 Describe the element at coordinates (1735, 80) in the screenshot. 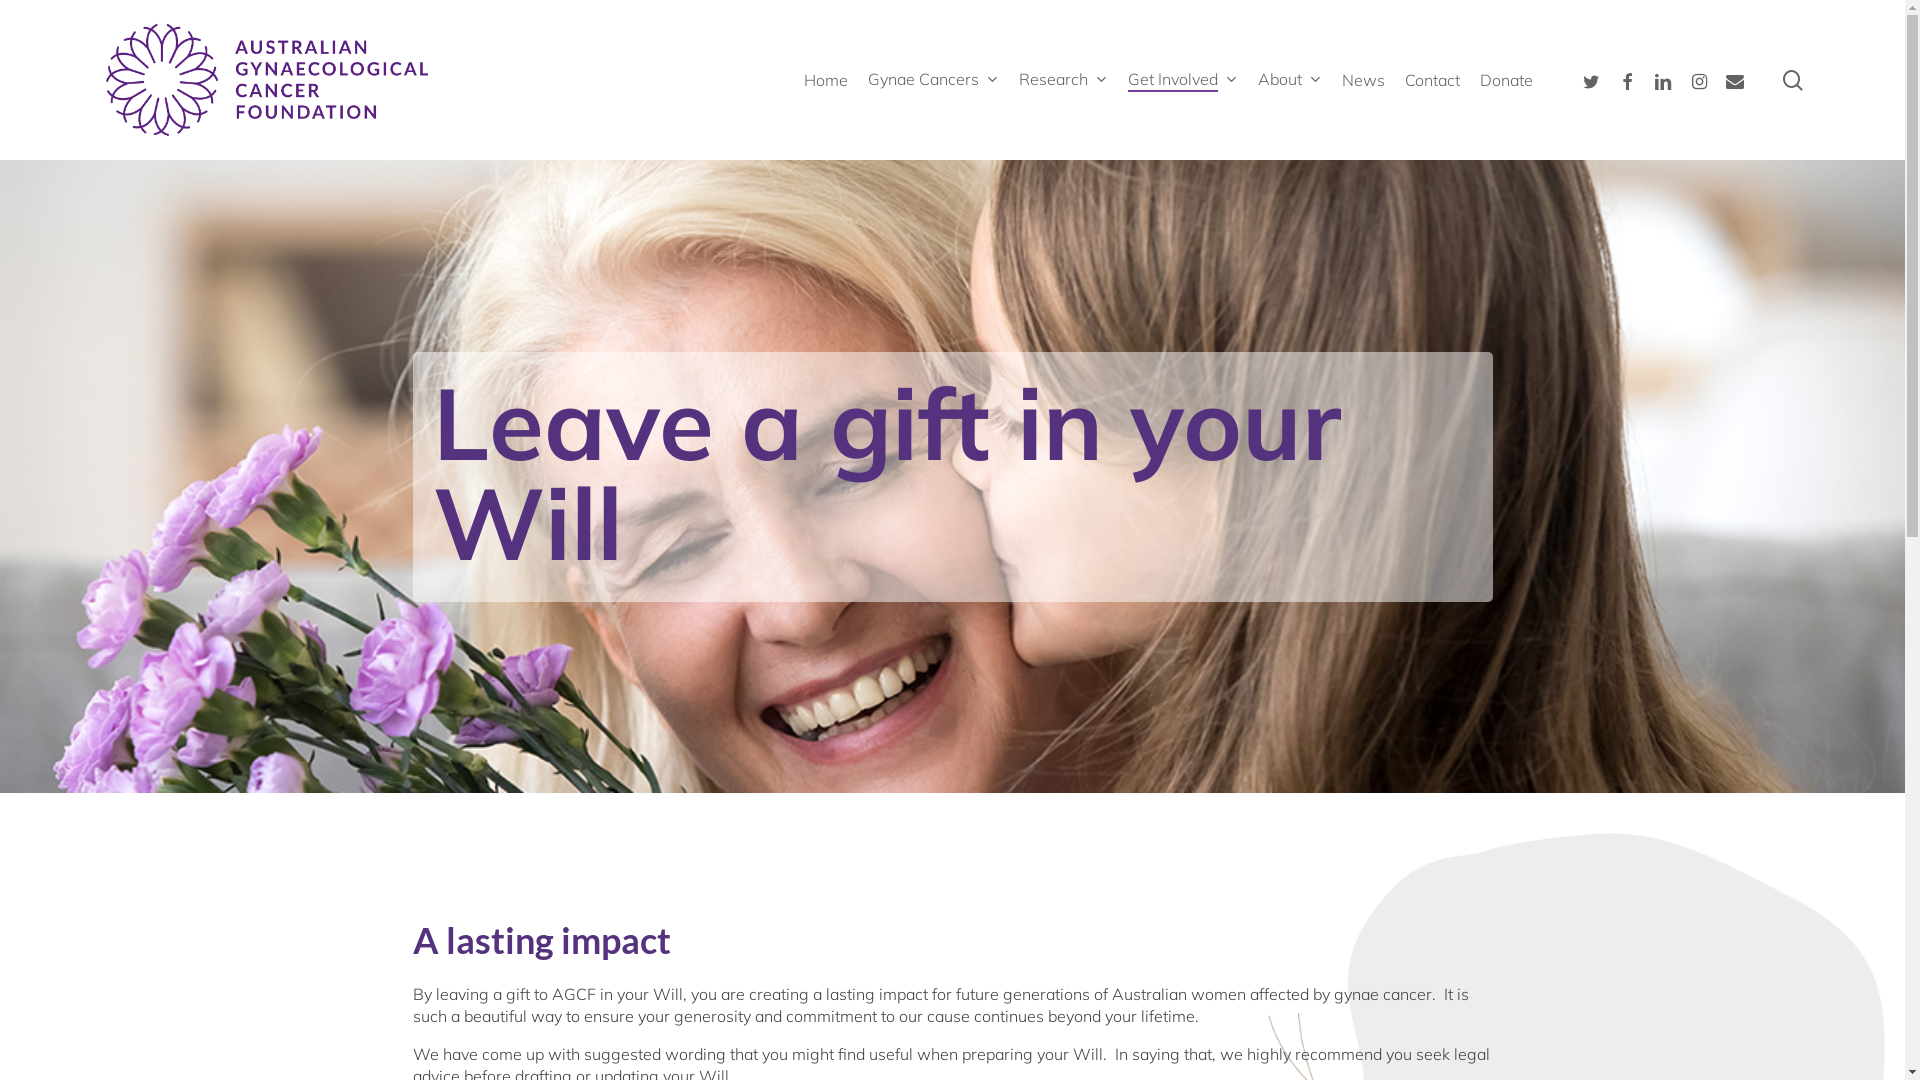

I see `email` at that location.